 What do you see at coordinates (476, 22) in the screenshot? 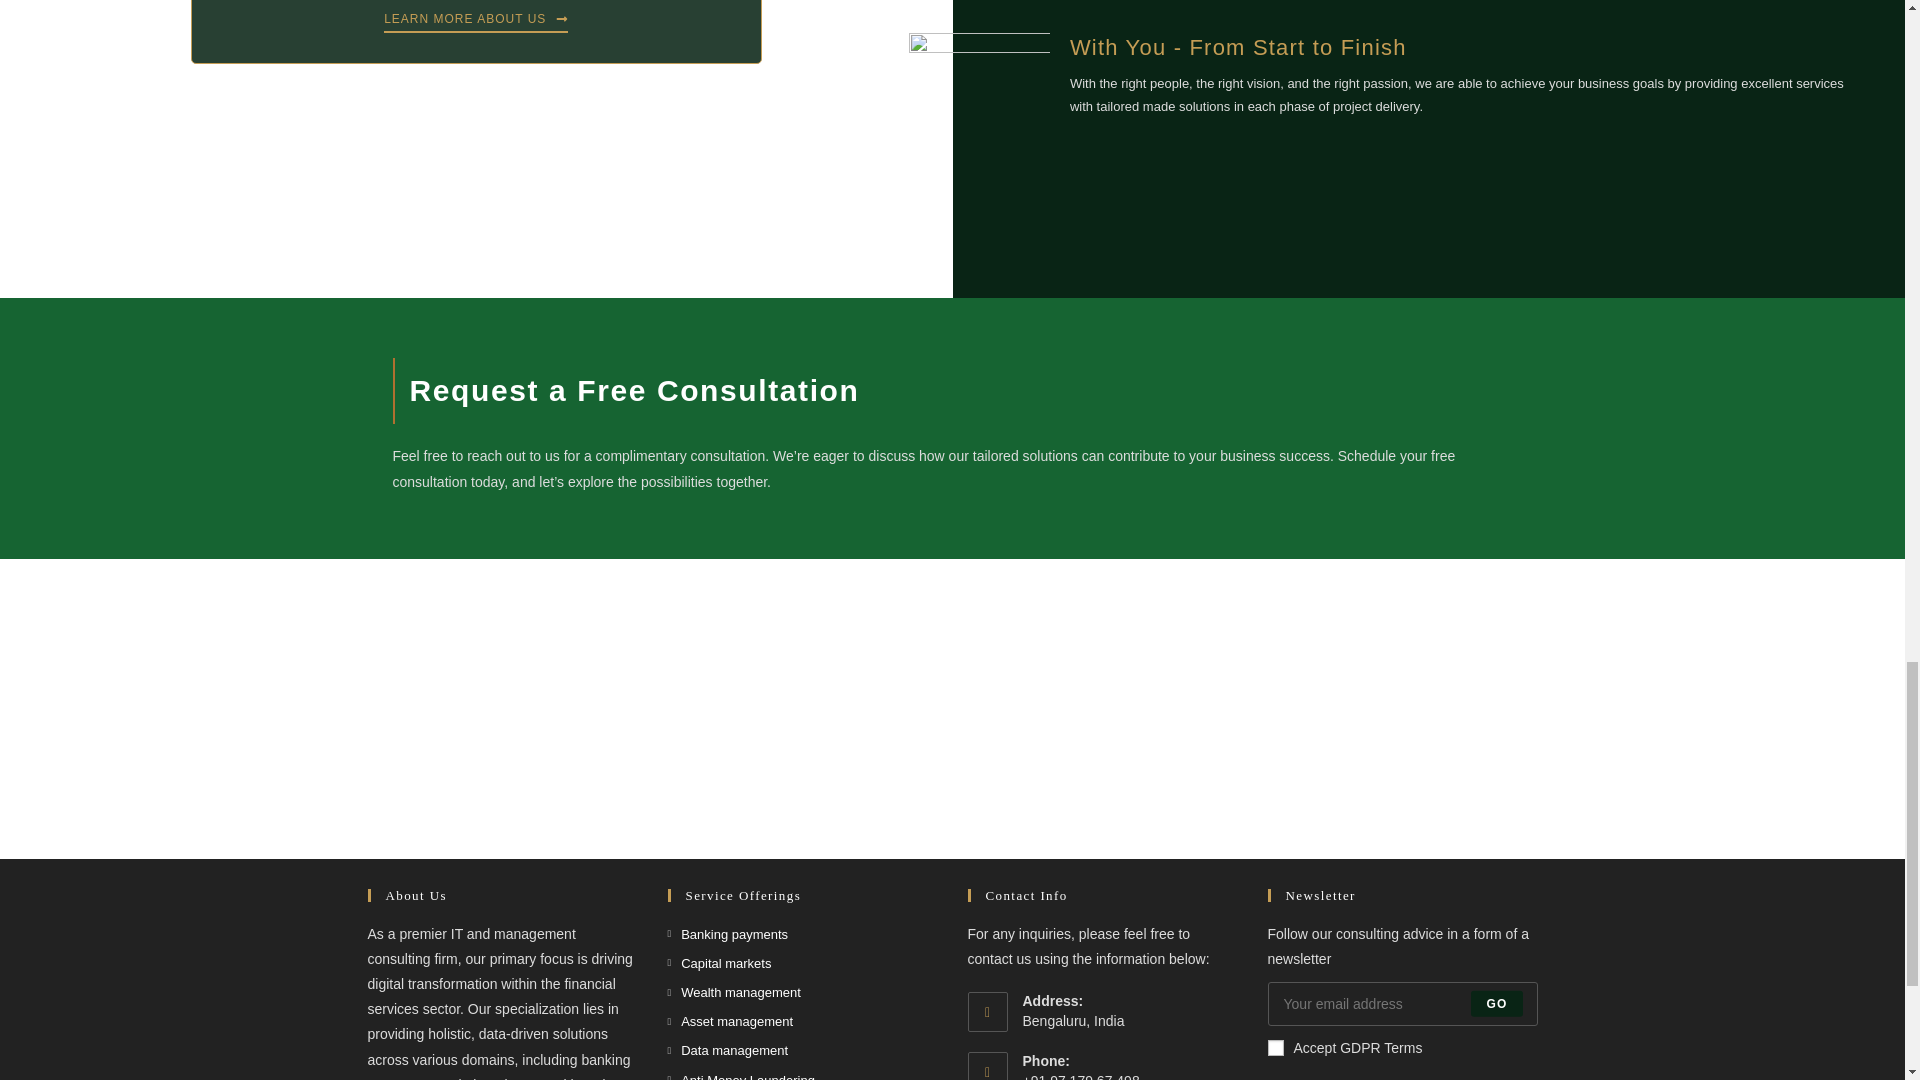
I see `LEARN MORE ABOUT US` at bounding box center [476, 22].